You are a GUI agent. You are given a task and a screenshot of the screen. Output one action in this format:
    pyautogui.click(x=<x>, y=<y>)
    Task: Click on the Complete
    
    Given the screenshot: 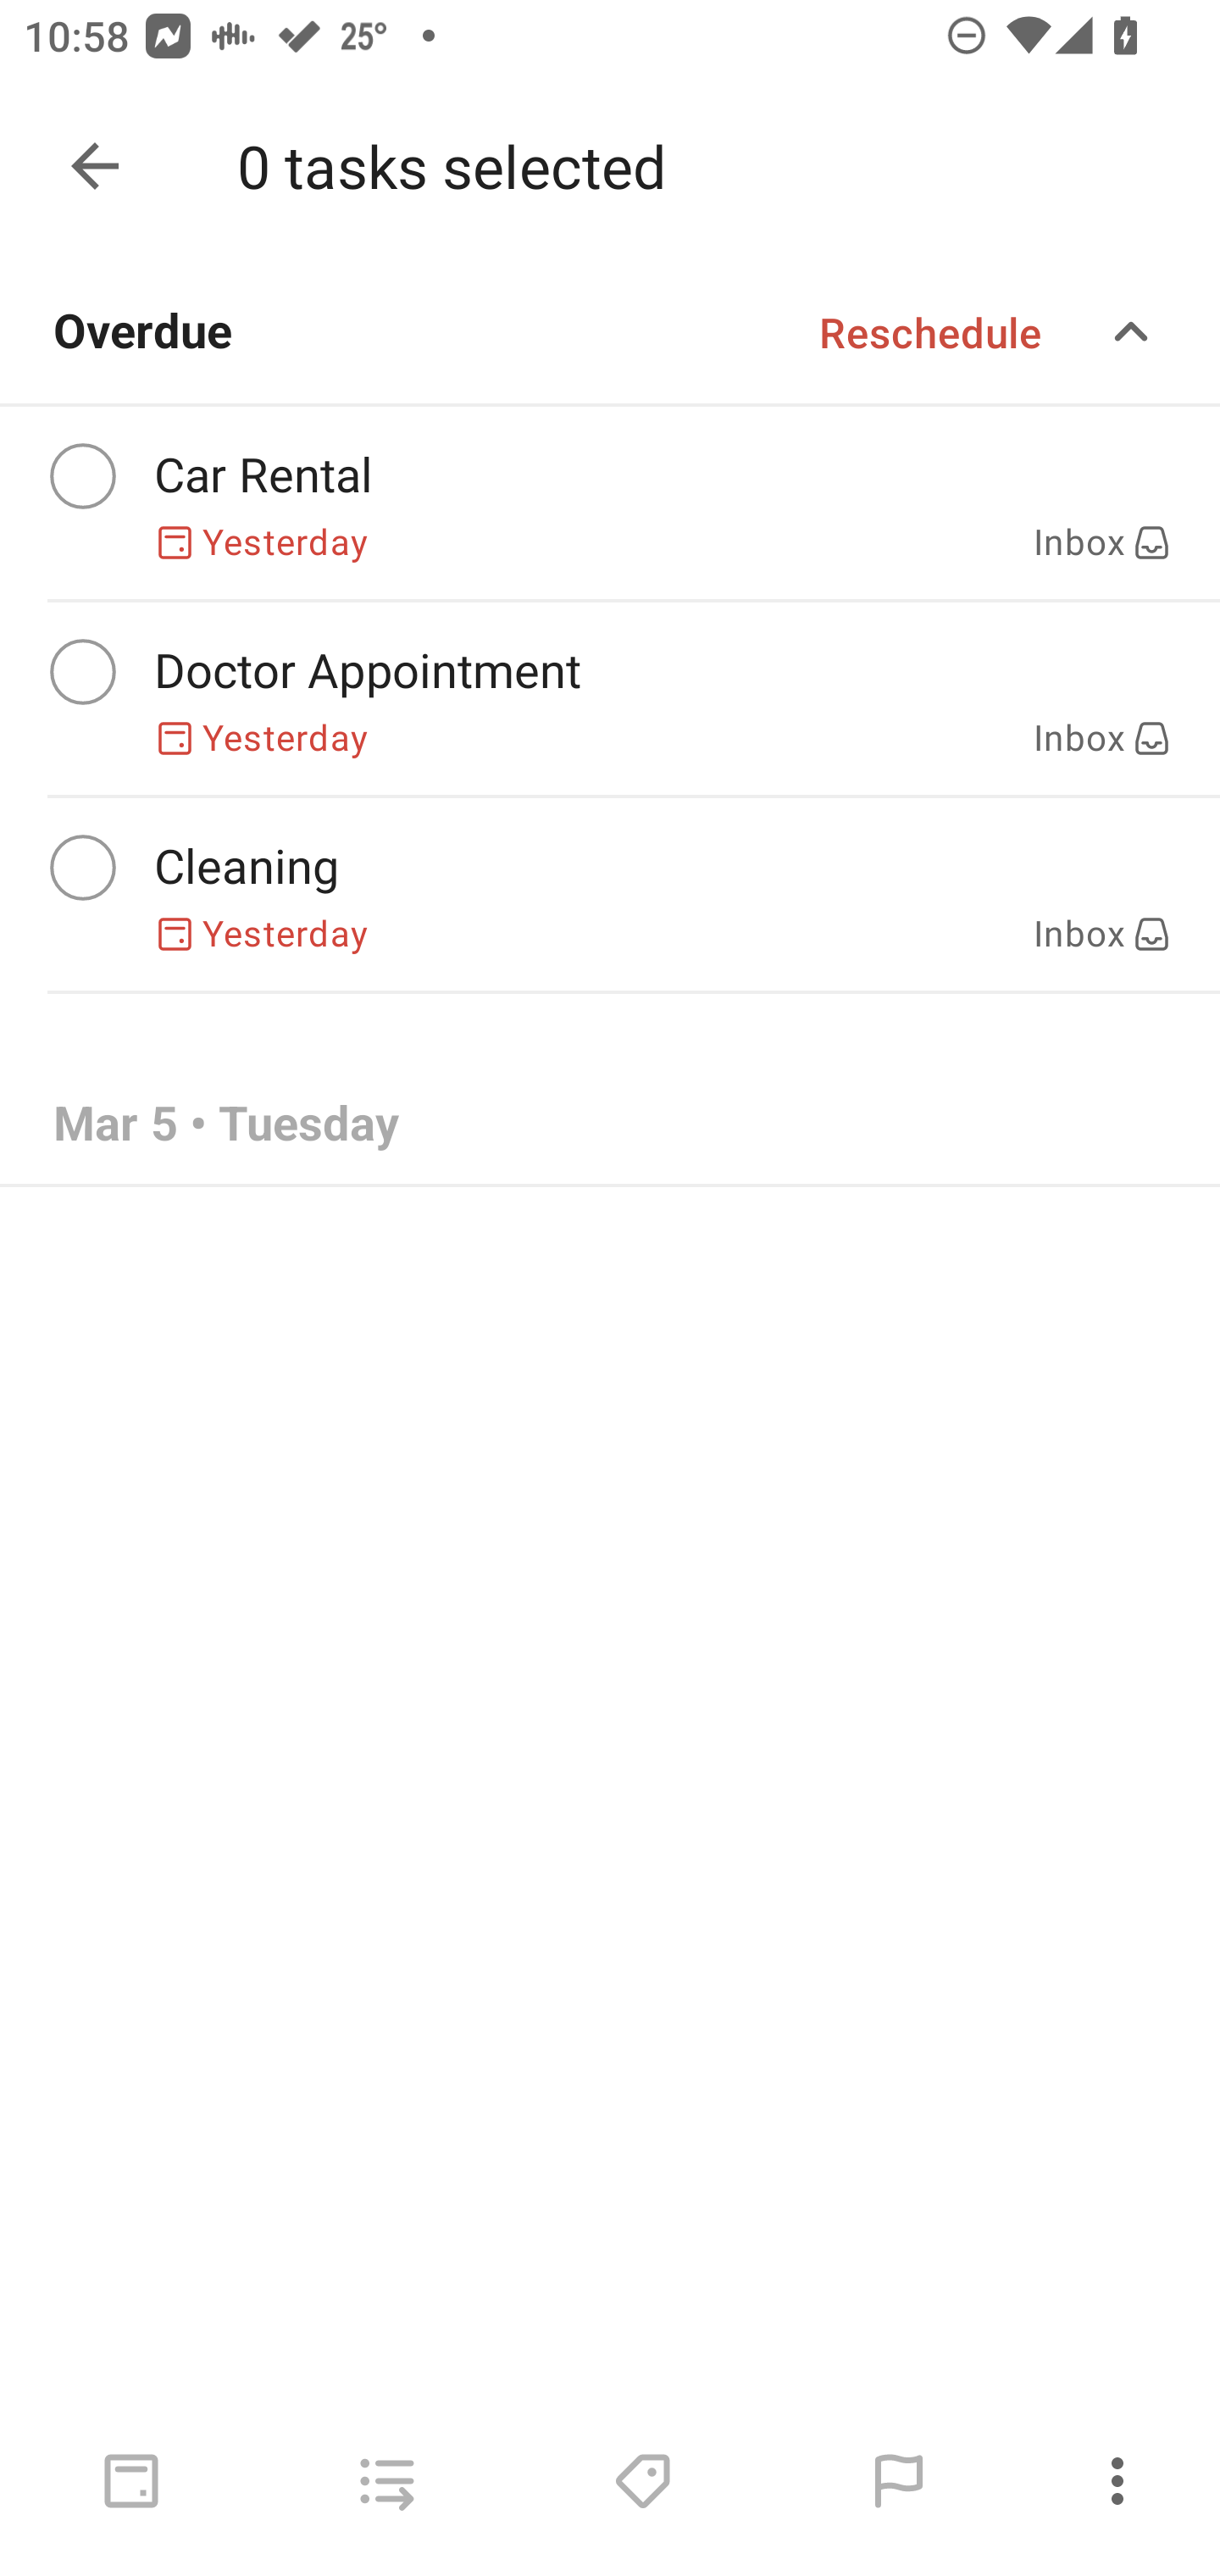 What is the action you would take?
    pyautogui.click(x=82, y=672)
    